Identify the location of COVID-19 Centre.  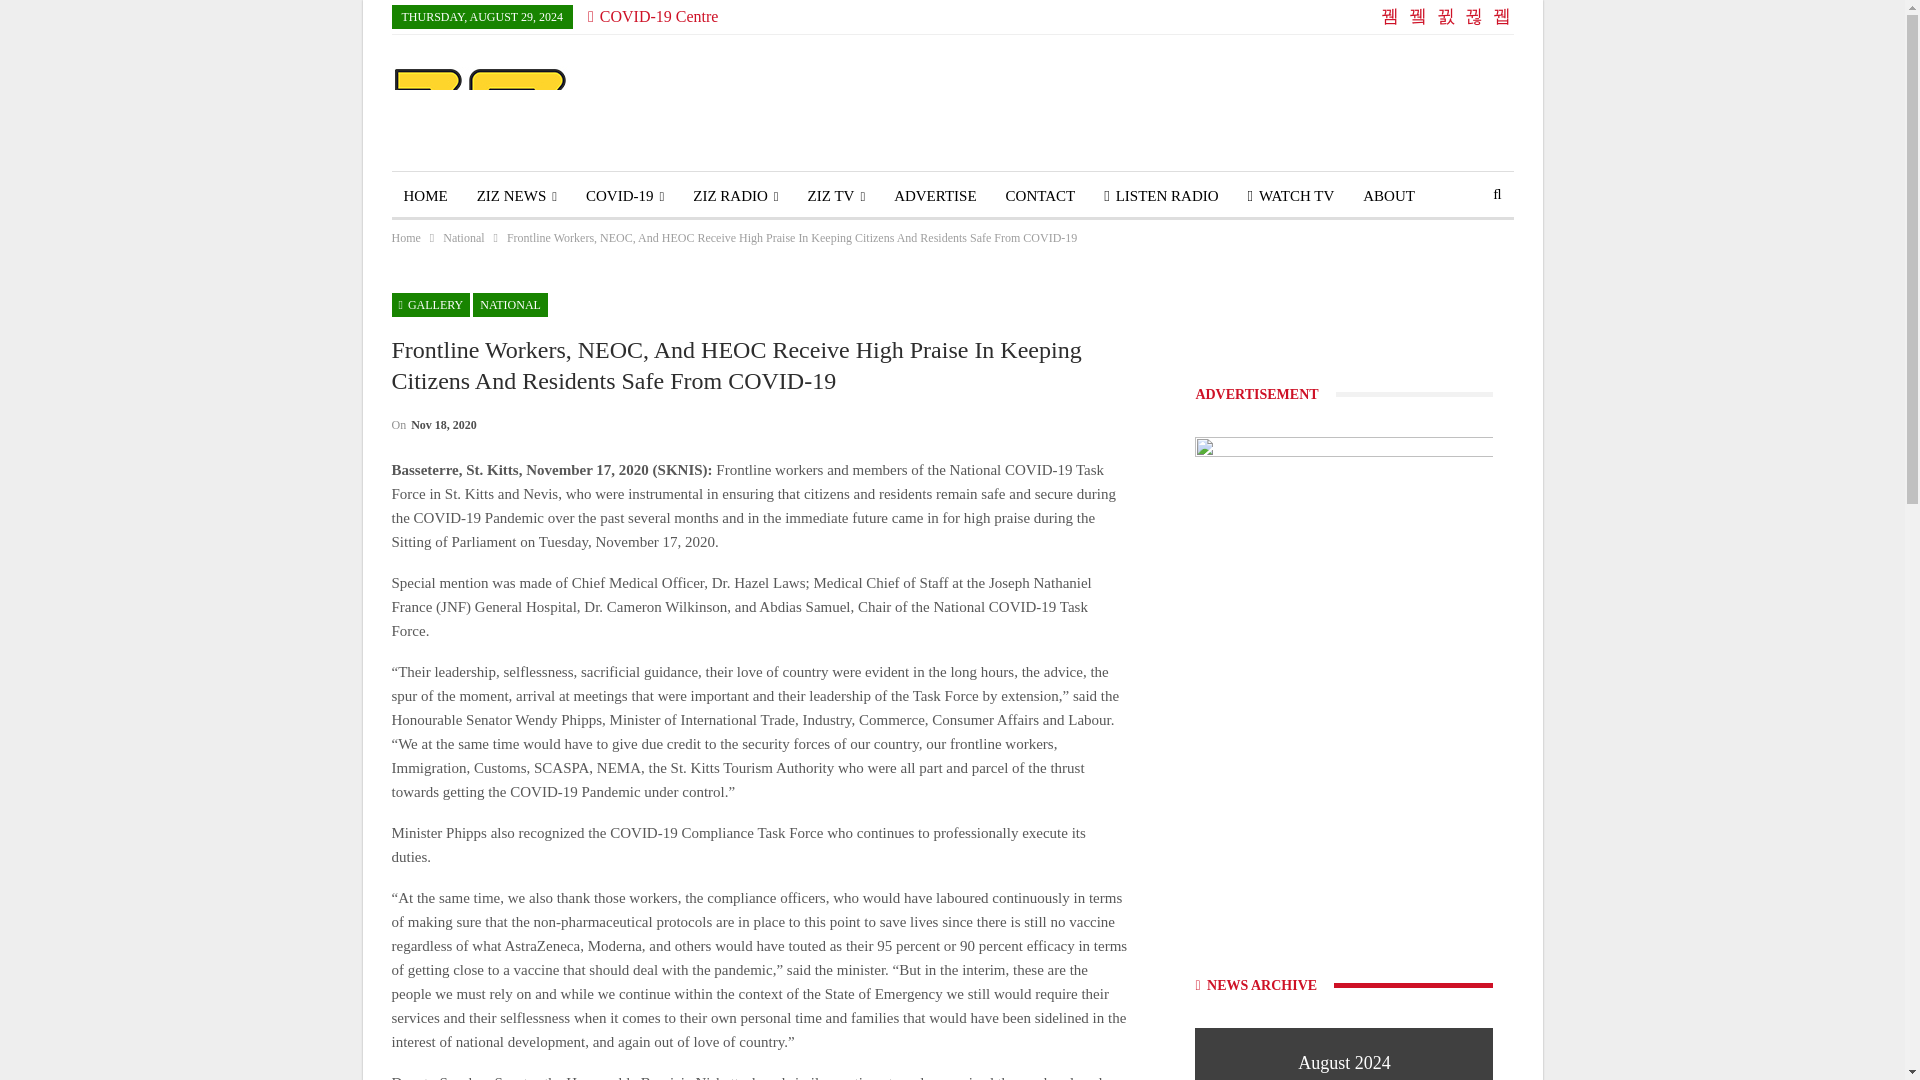
(652, 16).